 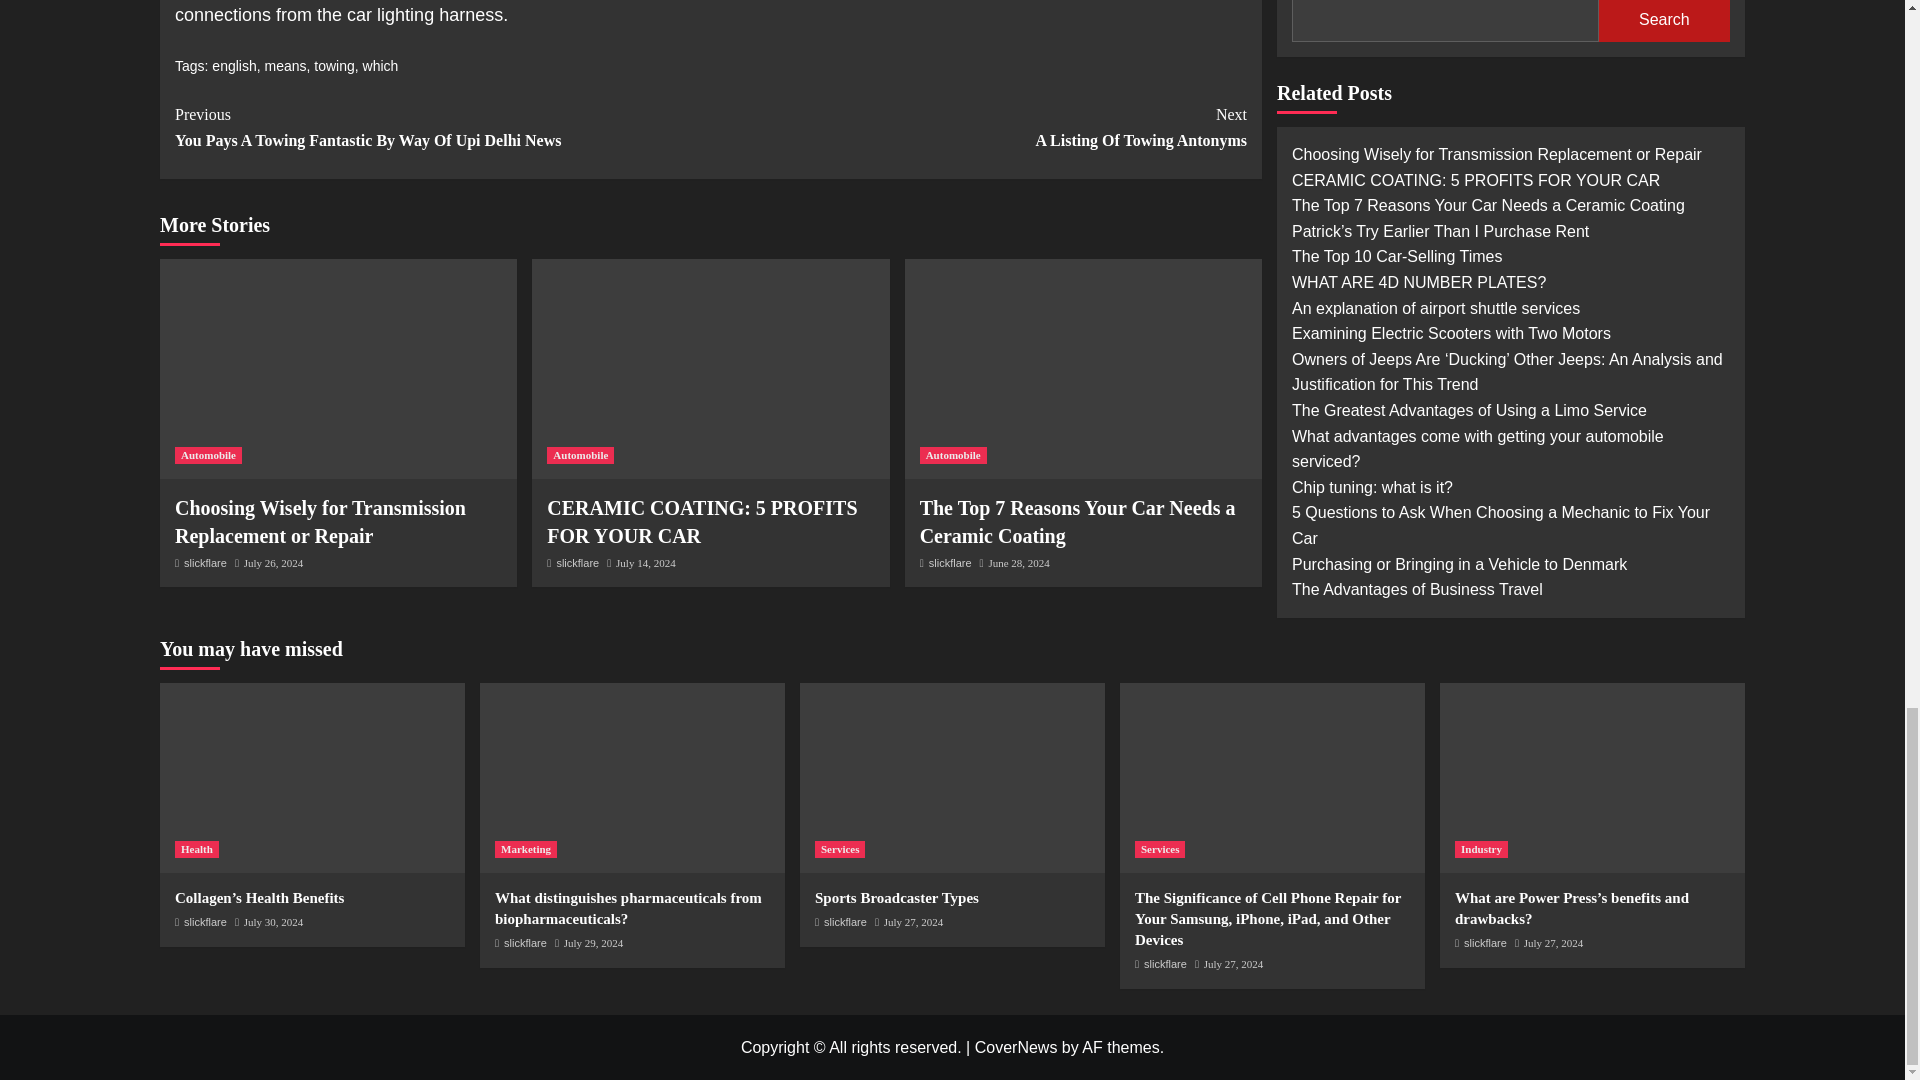 What do you see at coordinates (702, 521) in the screenshot?
I see `CERAMIC COATING: 5 PROFITS FOR YOUR CAR` at bounding box center [702, 521].